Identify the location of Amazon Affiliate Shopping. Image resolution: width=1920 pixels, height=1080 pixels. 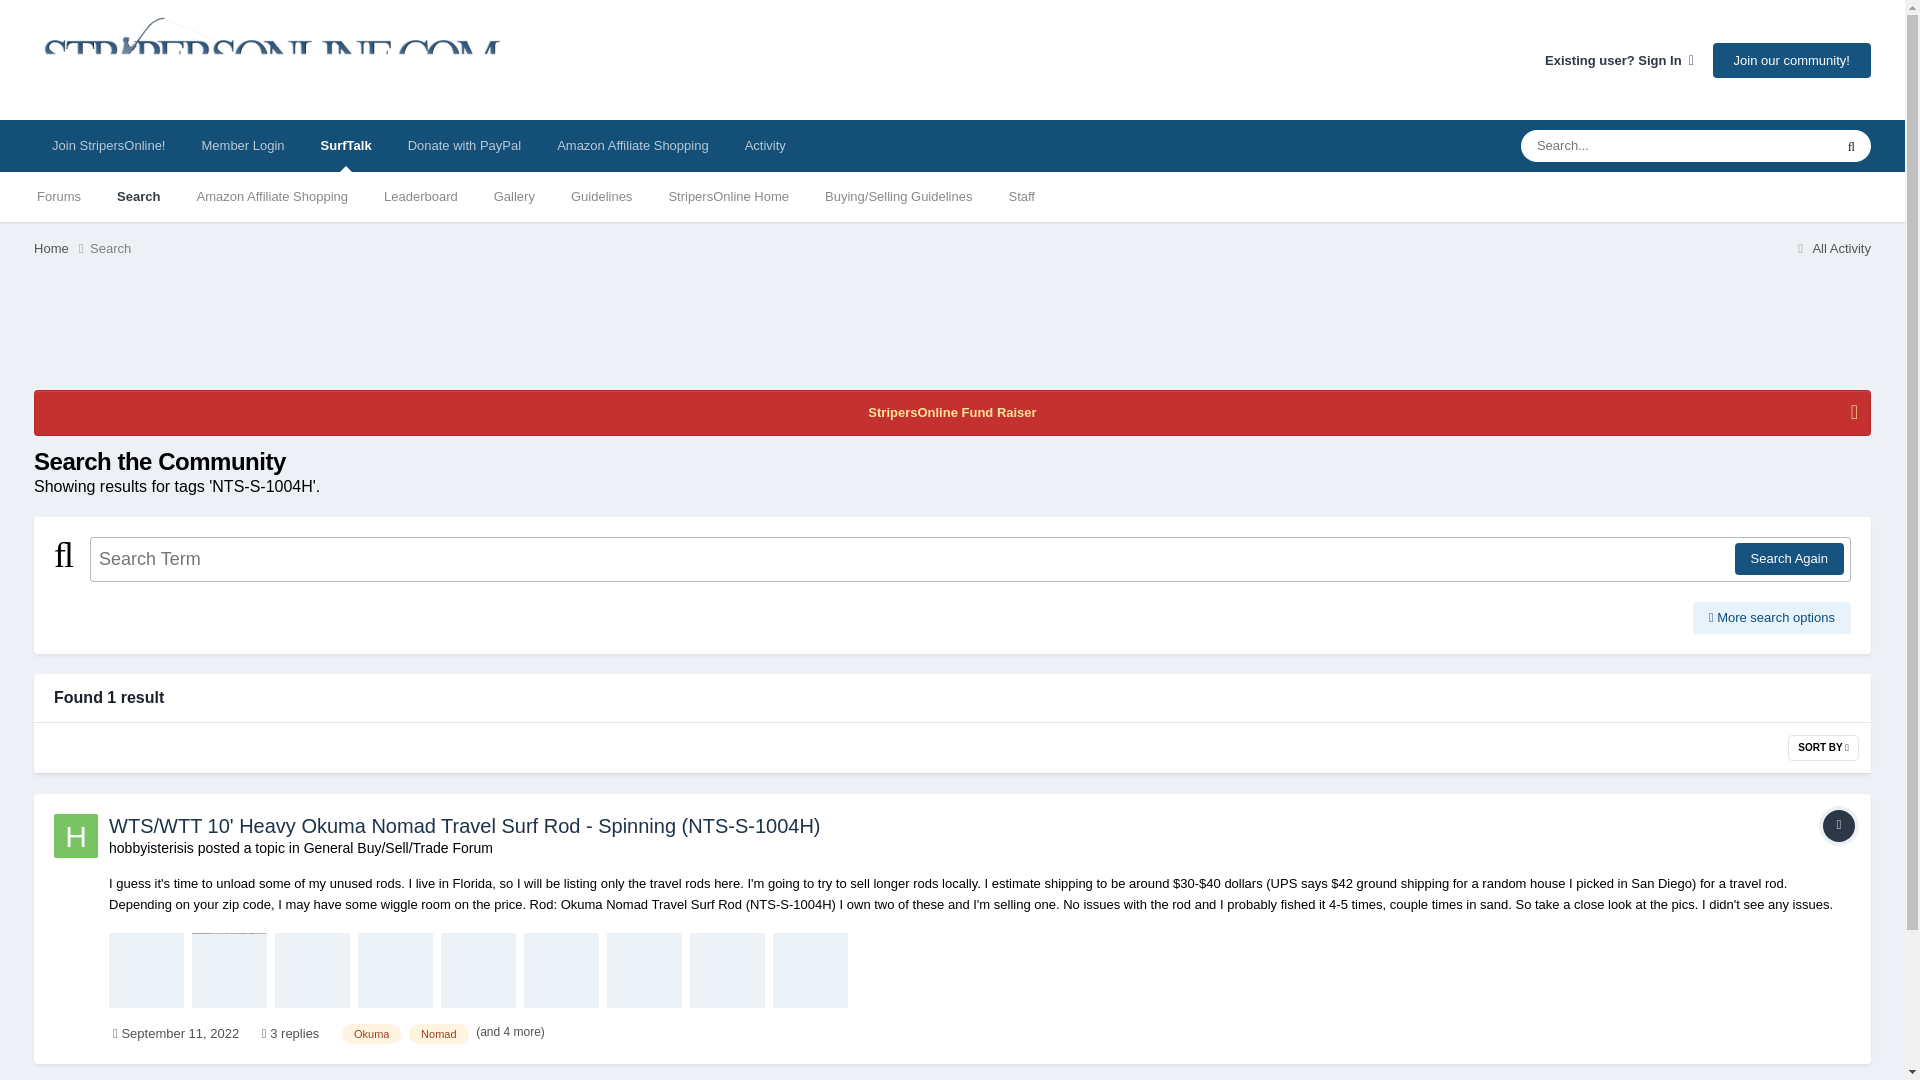
(633, 145).